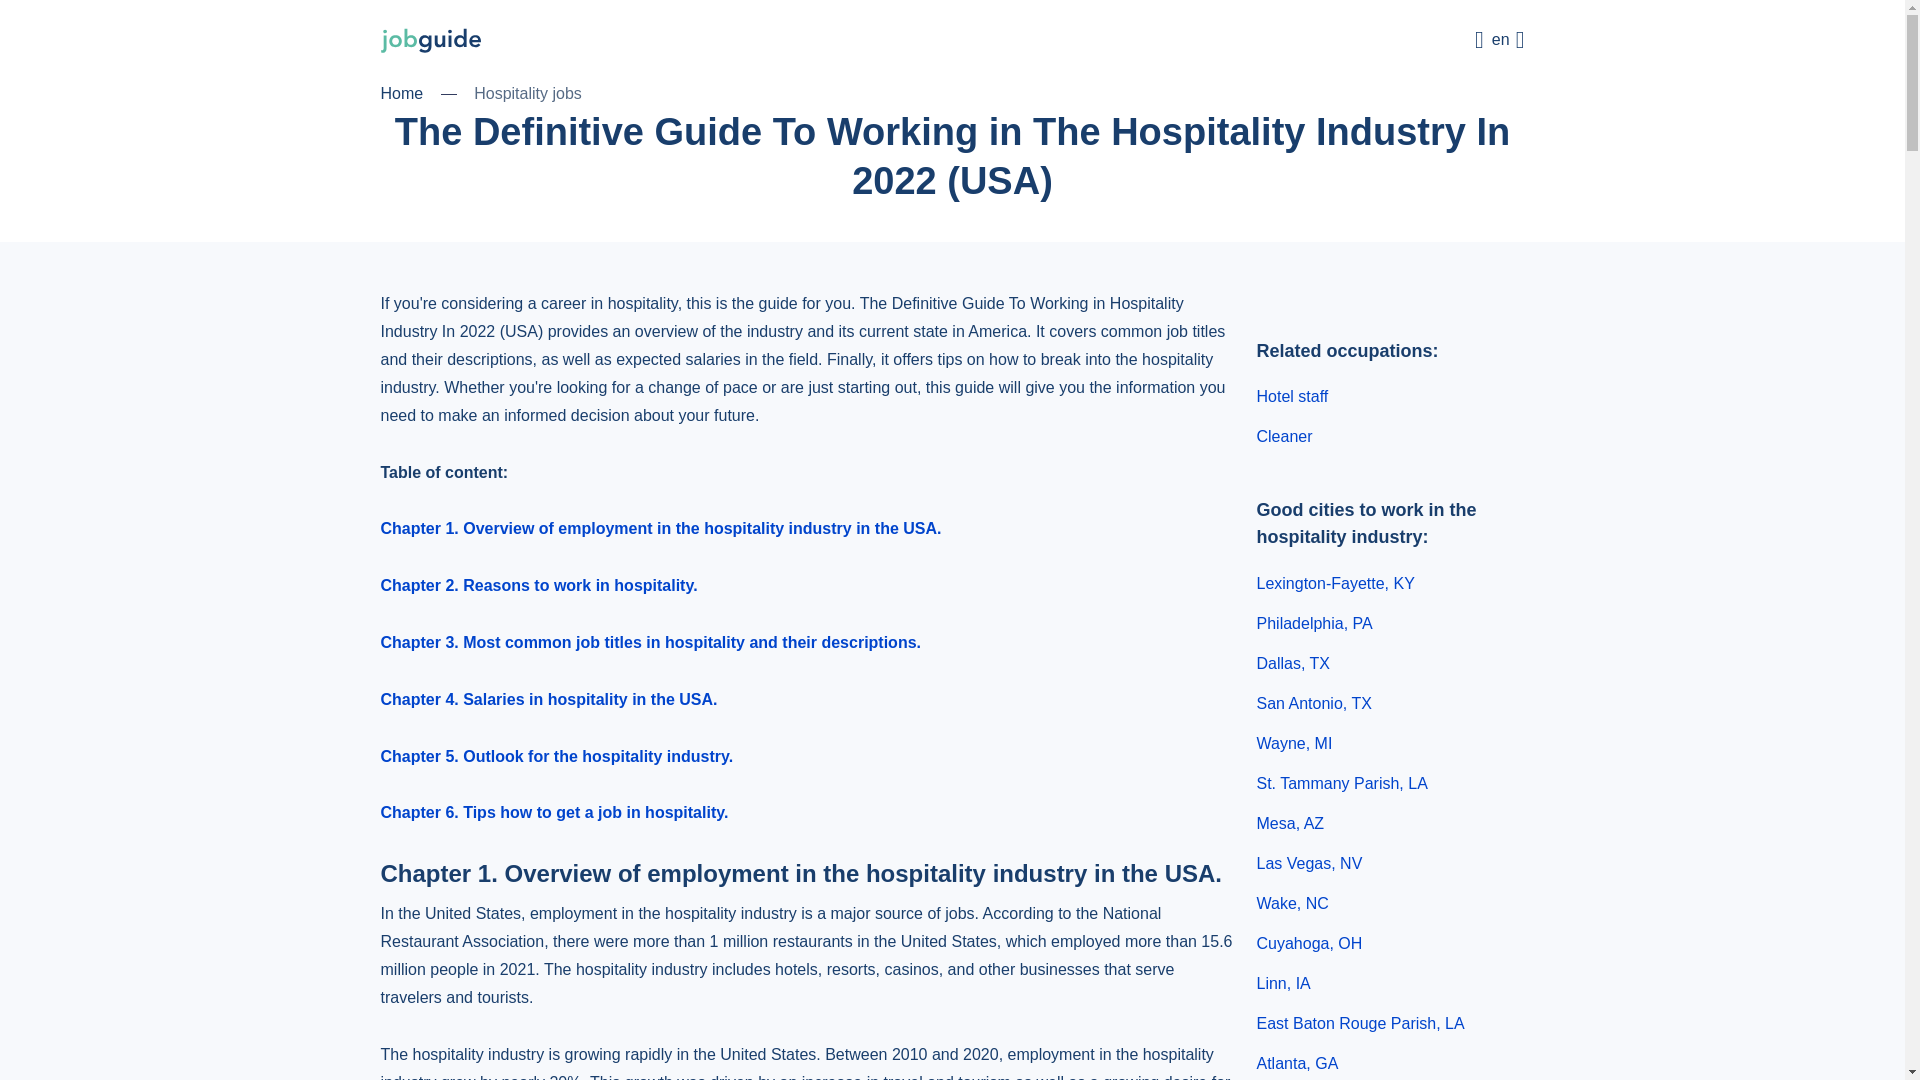 The width and height of the screenshot is (1920, 1080). What do you see at coordinates (1314, 622) in the screenshot?
I see `Philadelphia, PA` at bounding box center [1314, 622].